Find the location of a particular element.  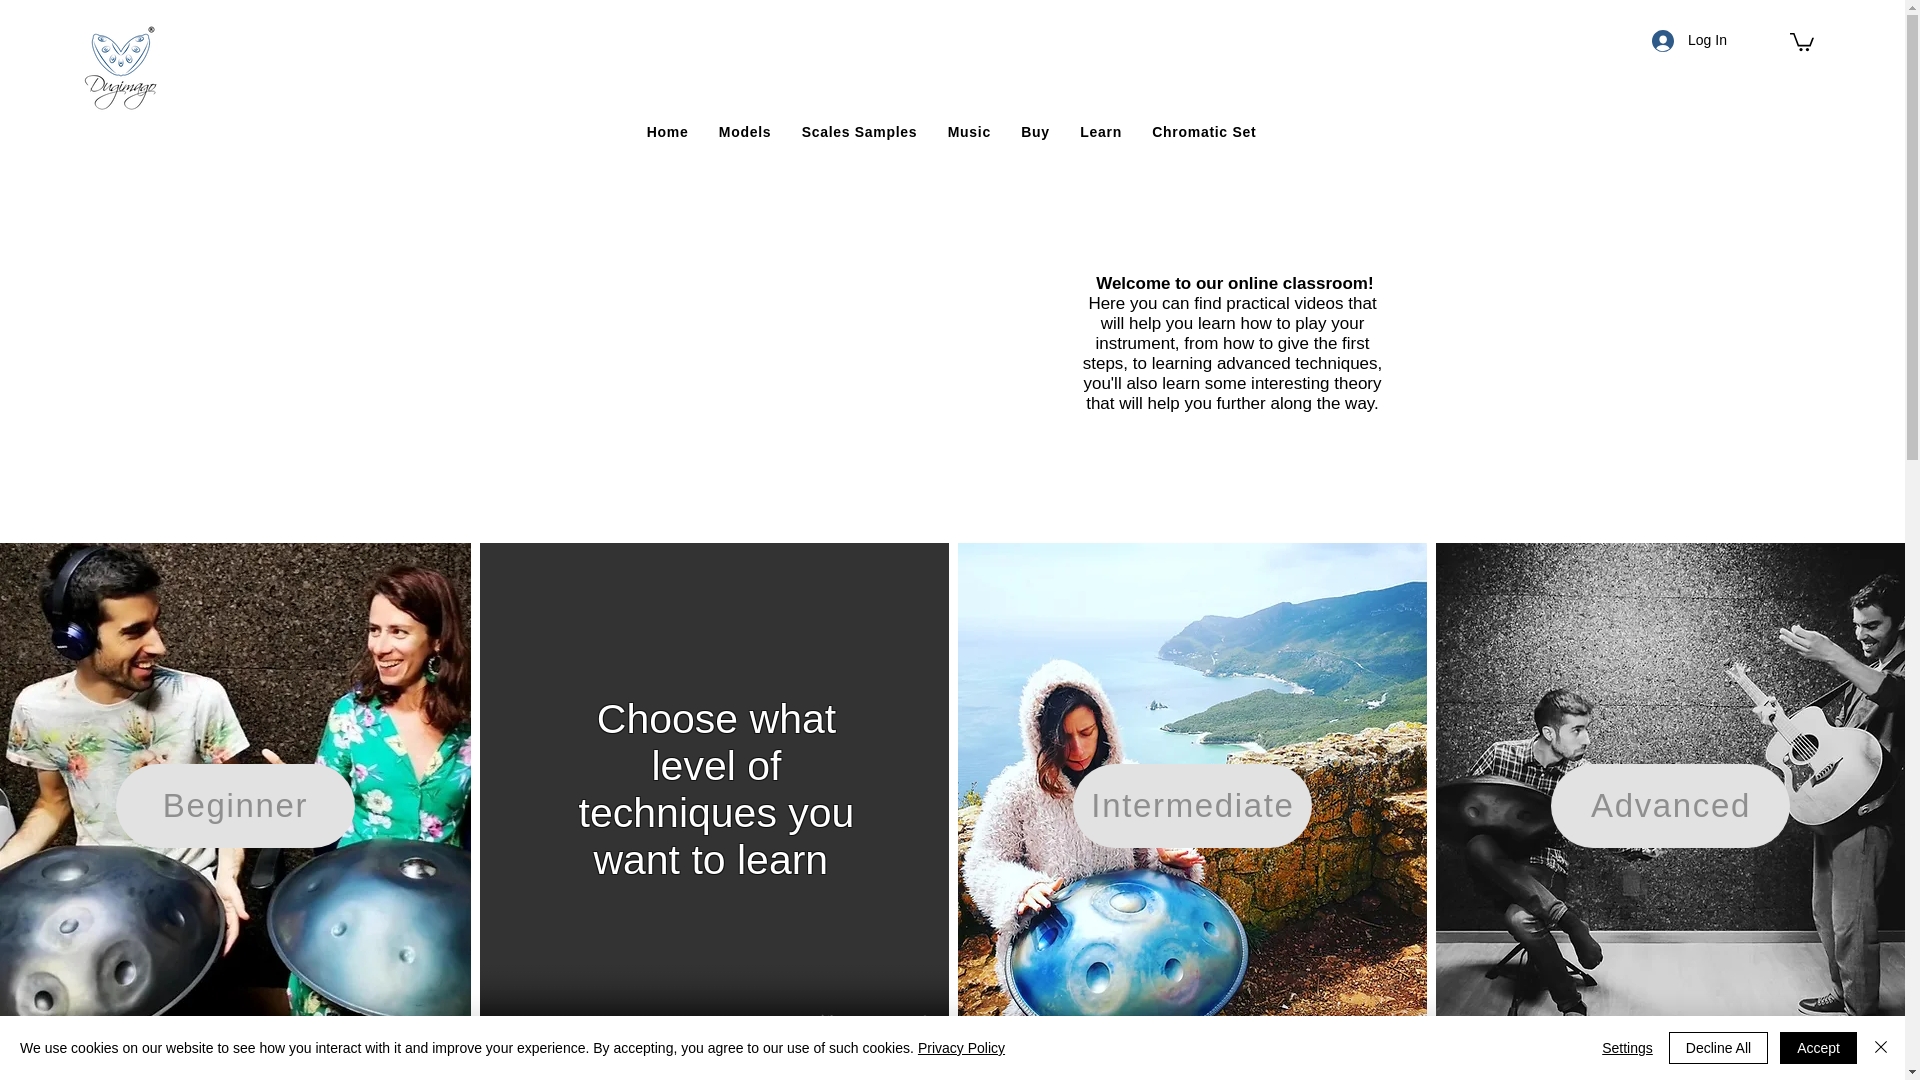

Decline All is located at coordinates (1718, 1048).